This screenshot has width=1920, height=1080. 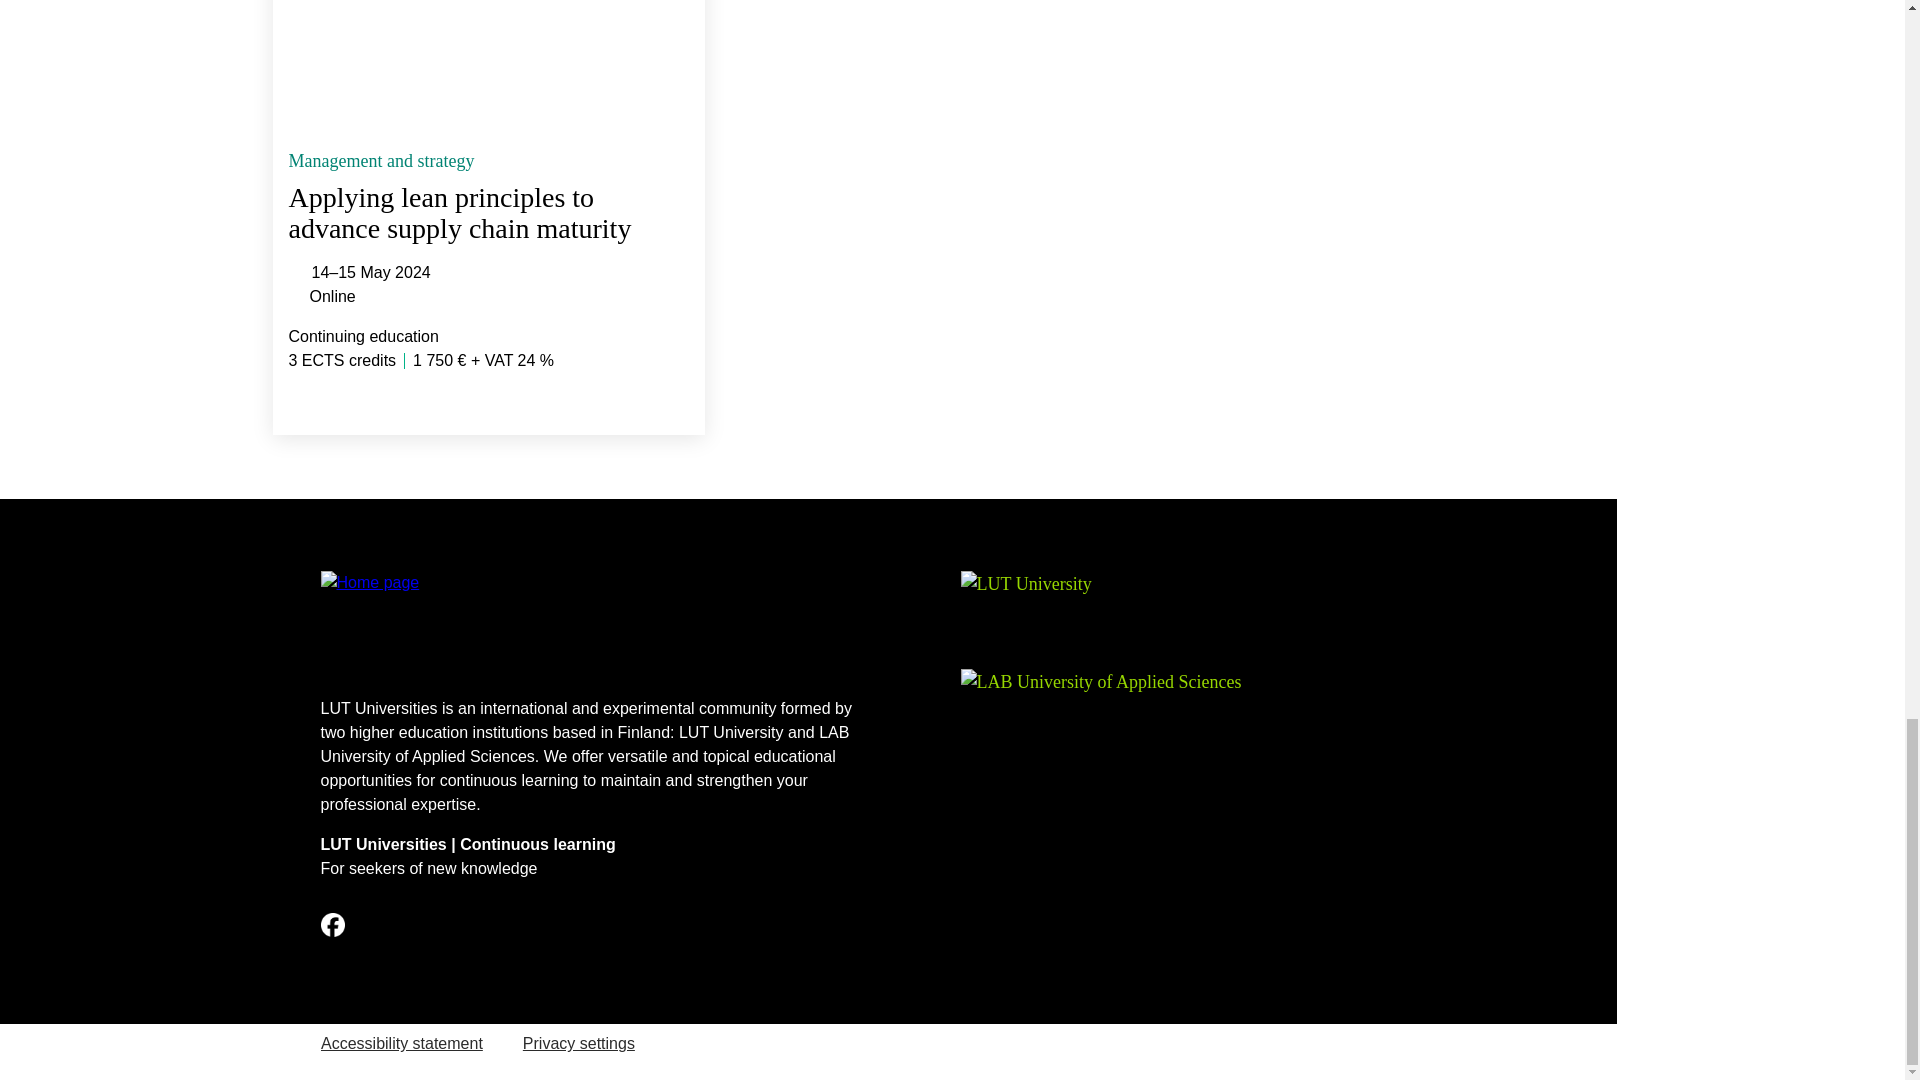 I want to click on Check us out on Facebook., so click(x=332, y=924).